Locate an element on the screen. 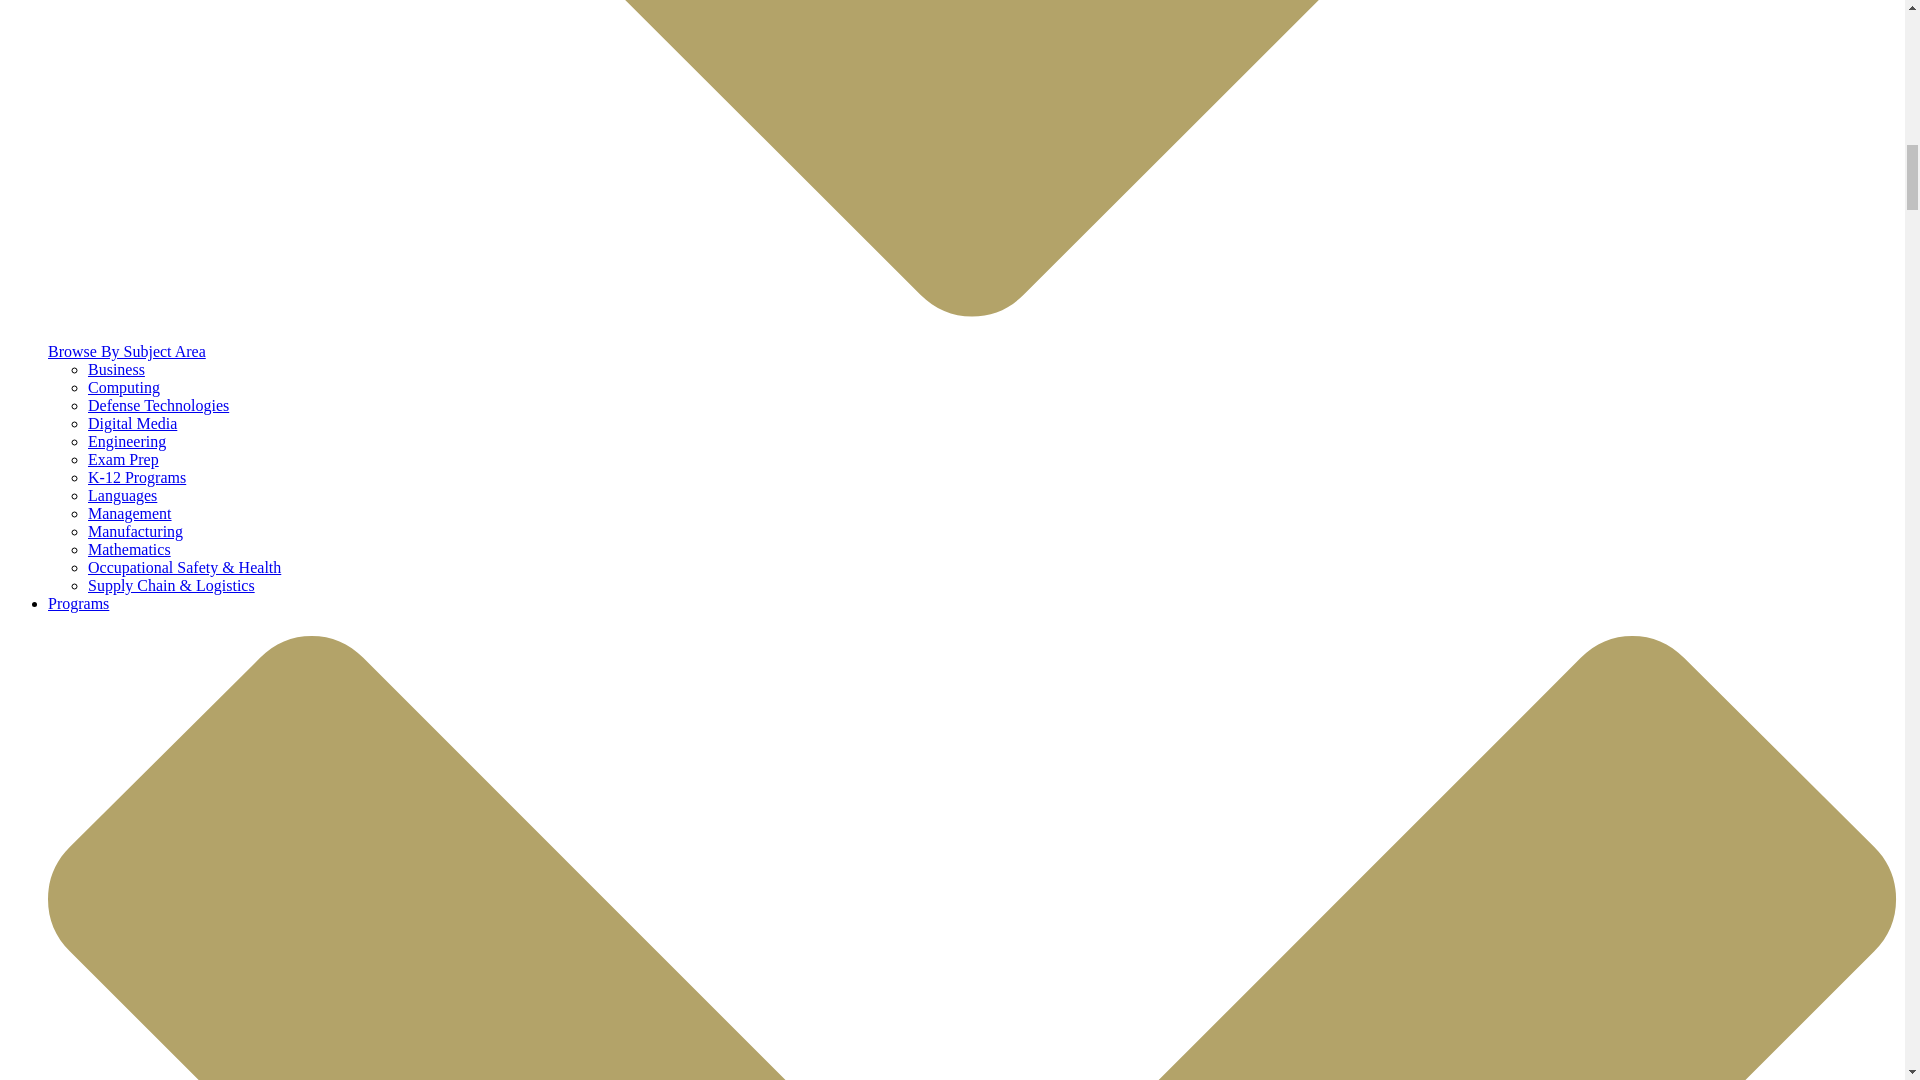  Engineering is located at coordinates (126, 442).